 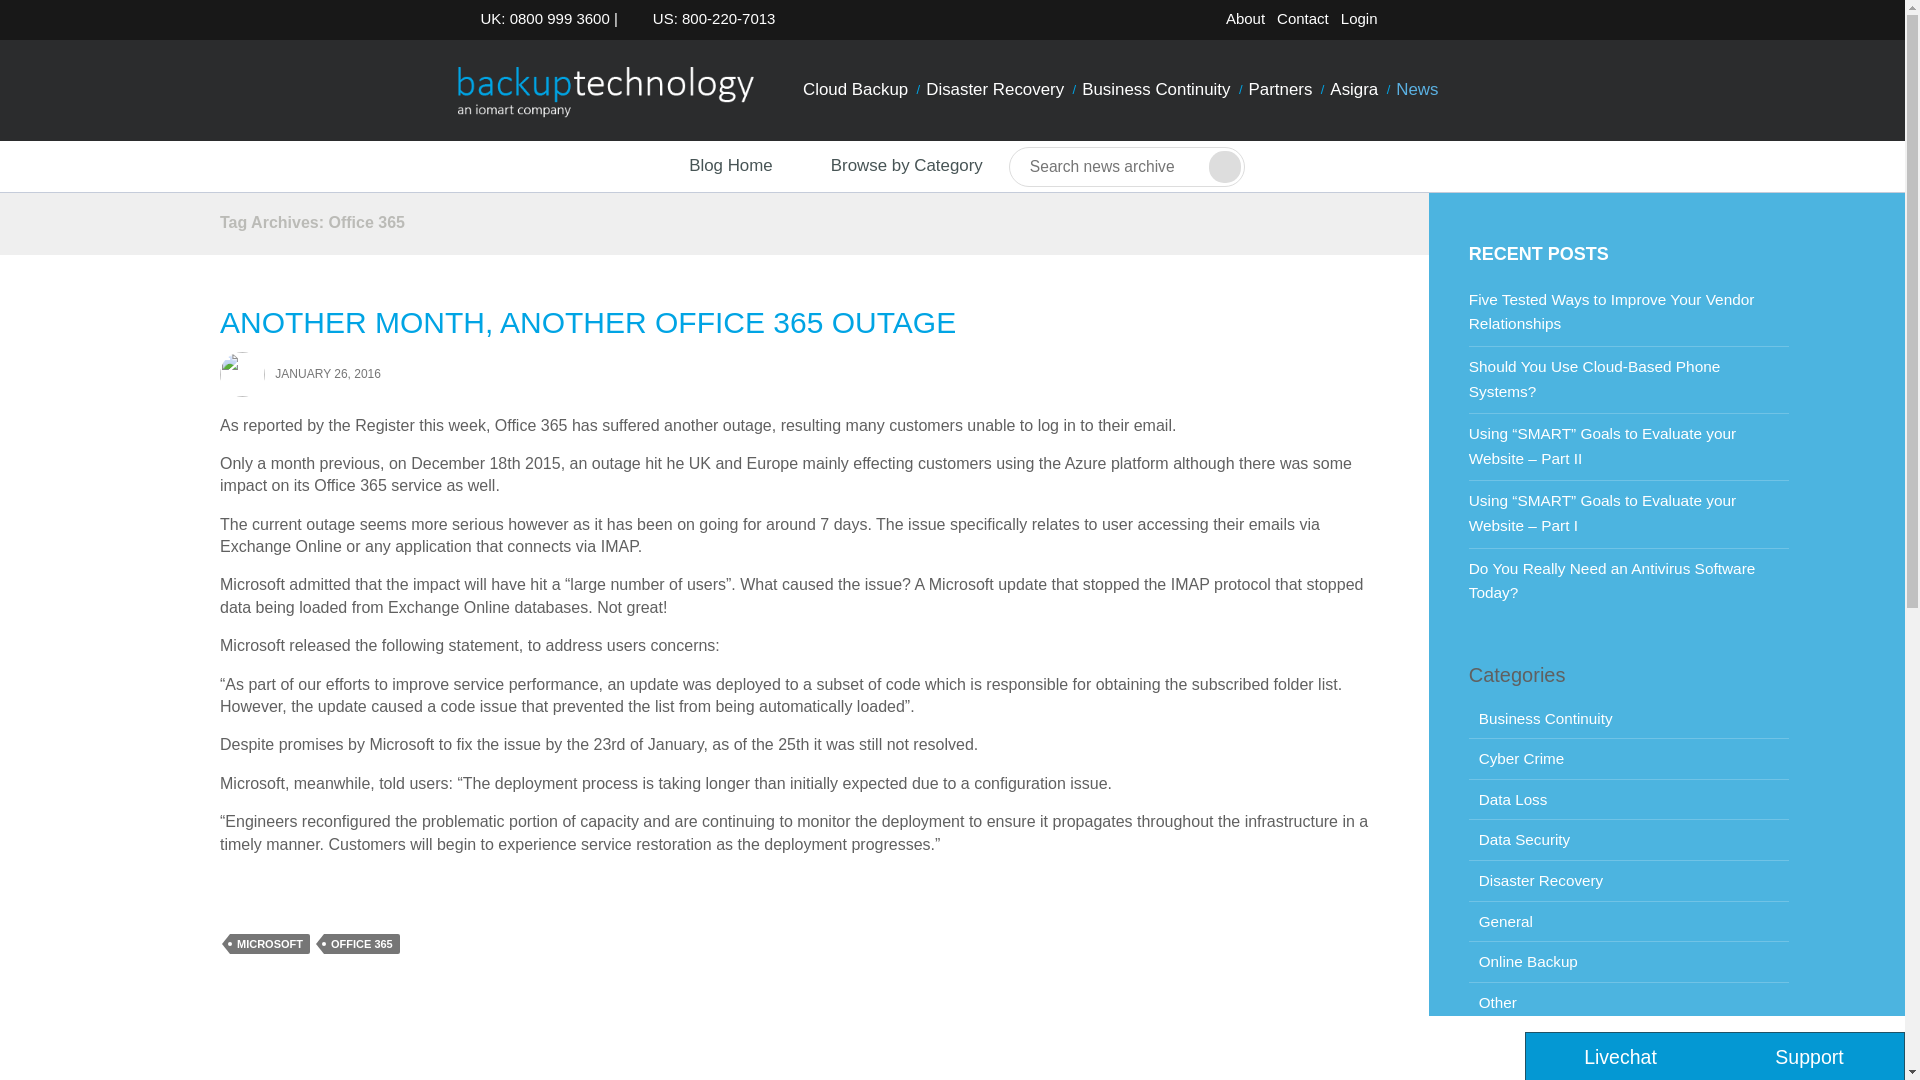 I want to click on Blog Home, so click(x=712, y=166).